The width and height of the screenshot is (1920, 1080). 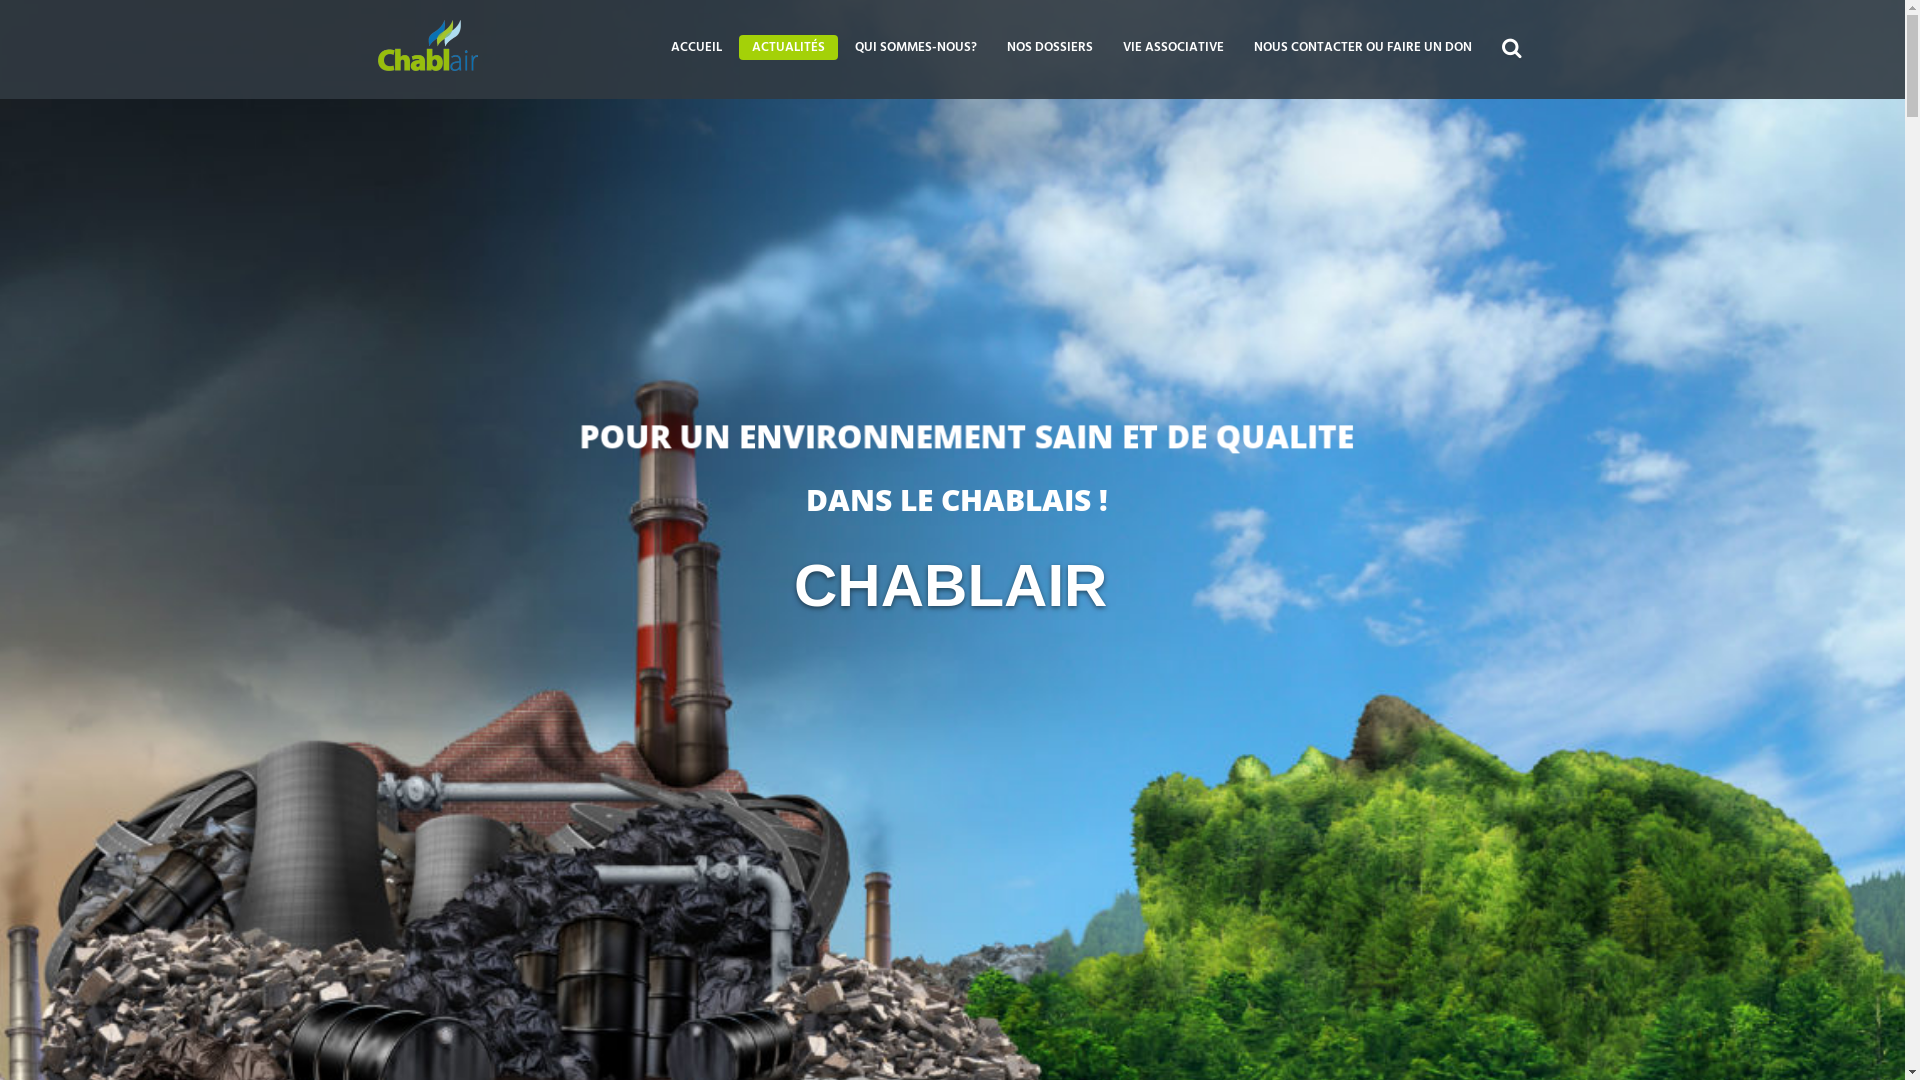 I want to click on VIE ASSOCIATIVE, so click(x=1174, y=46).